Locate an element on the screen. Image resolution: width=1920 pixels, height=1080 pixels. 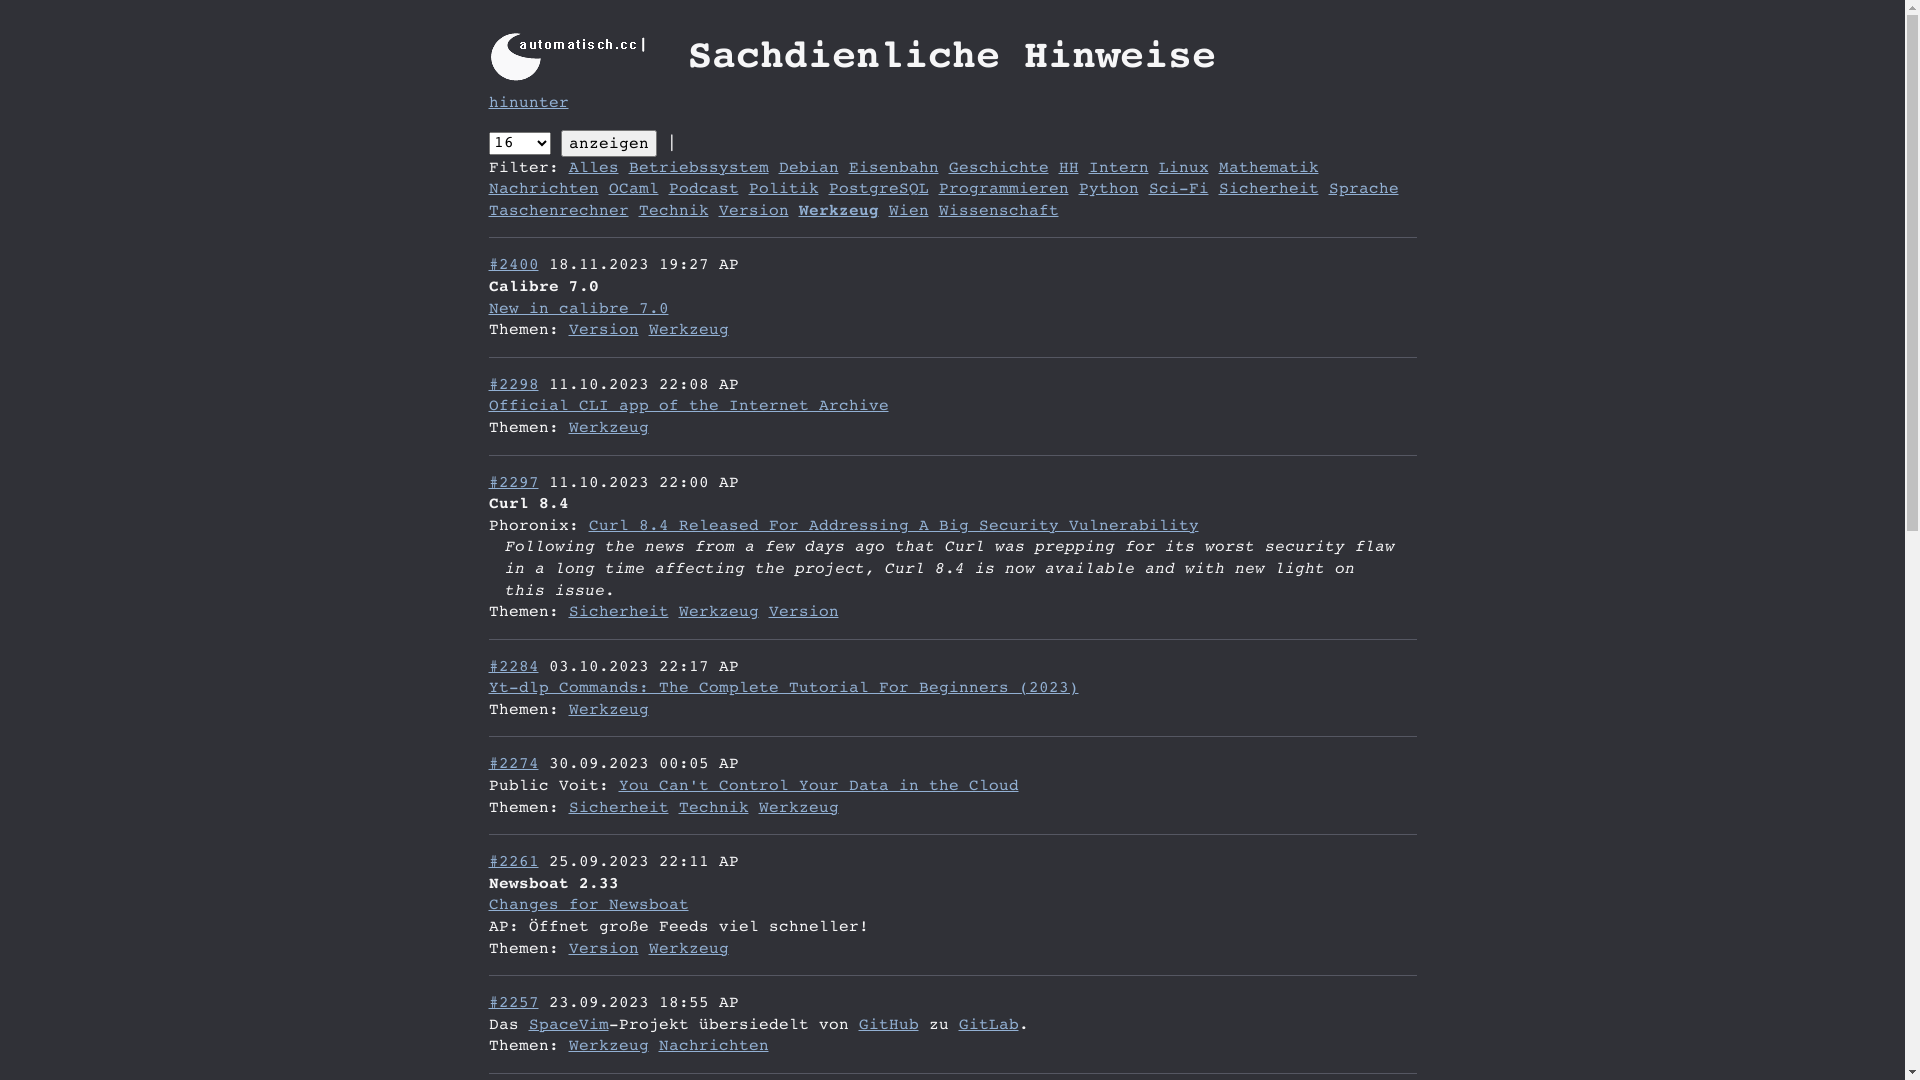
Sicherheit is located at coordinates (1268, 188).